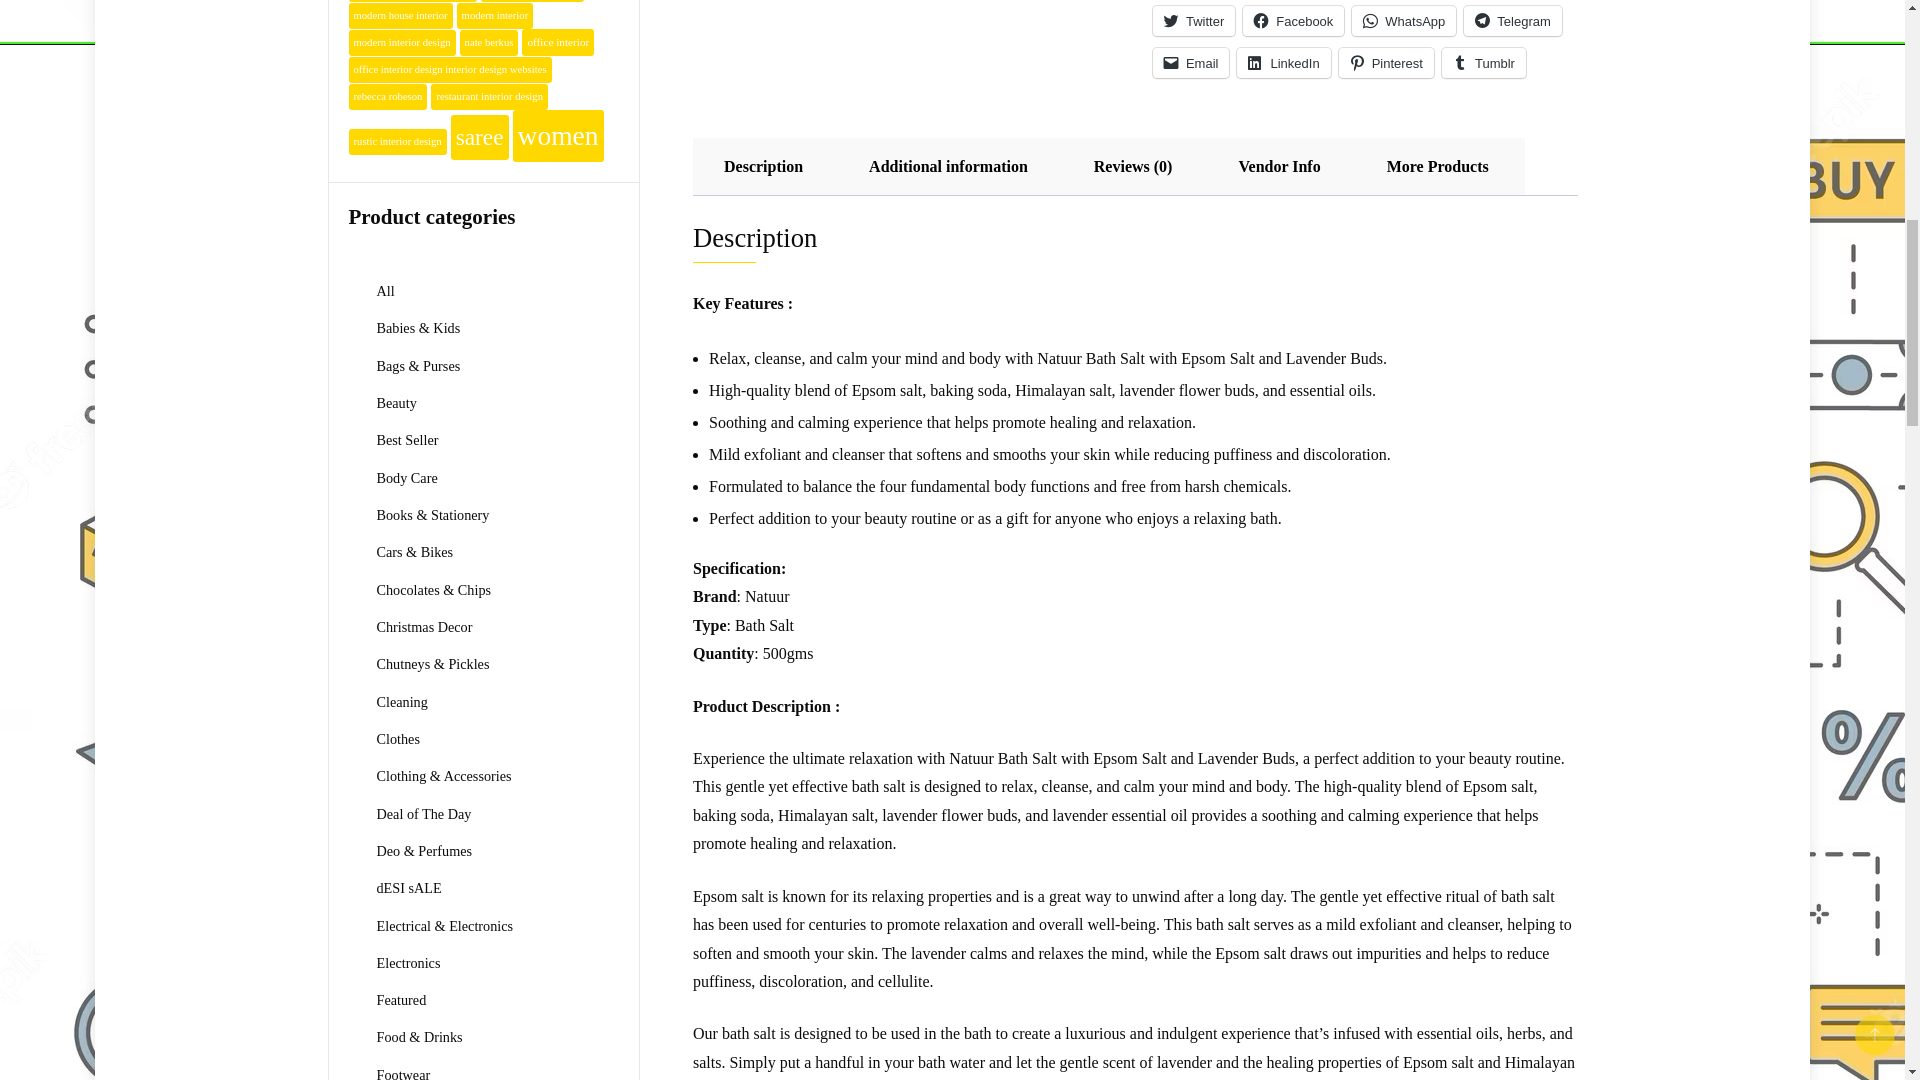  What do you see at coordinates (1512, 20) in the screenshot?
I see `Click to share on Telegram` at bounding box center [1512, 20].